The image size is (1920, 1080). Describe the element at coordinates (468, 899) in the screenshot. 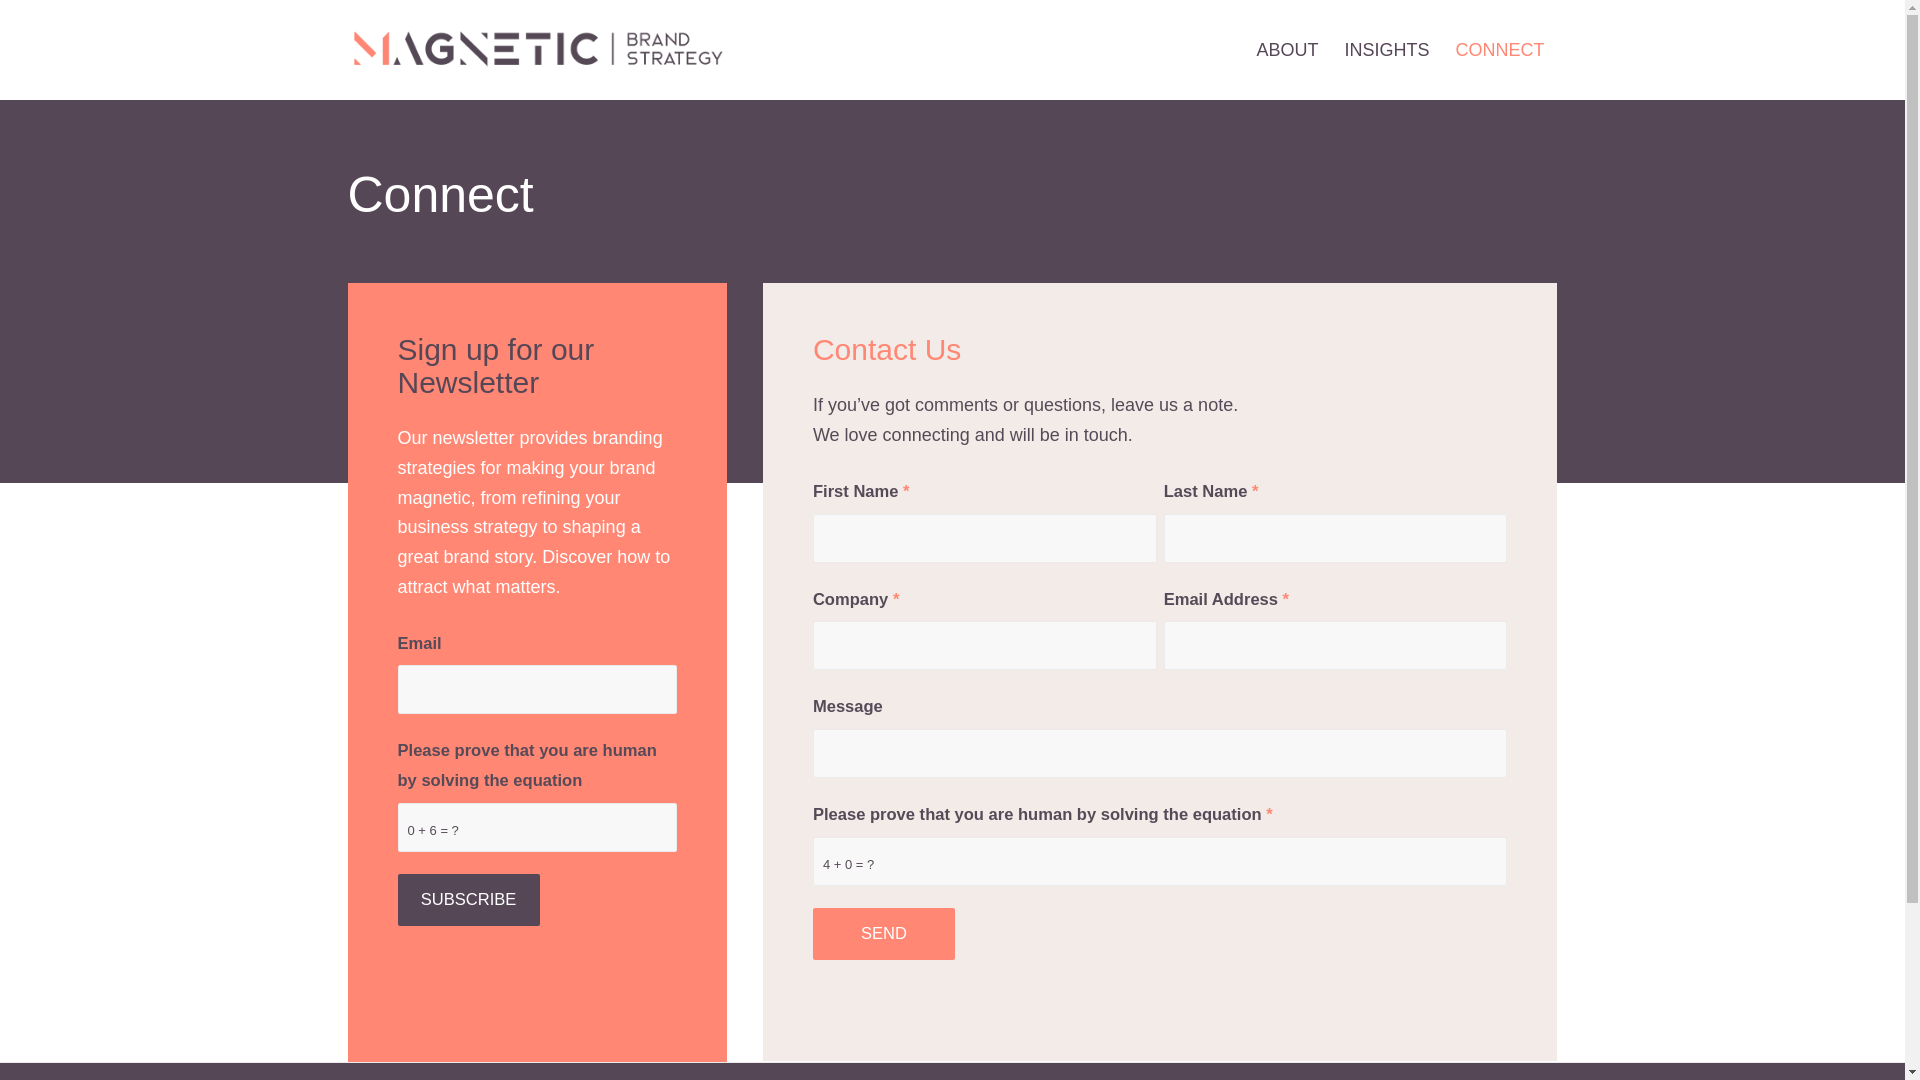

I see `SUBSCRIBE` at that location.